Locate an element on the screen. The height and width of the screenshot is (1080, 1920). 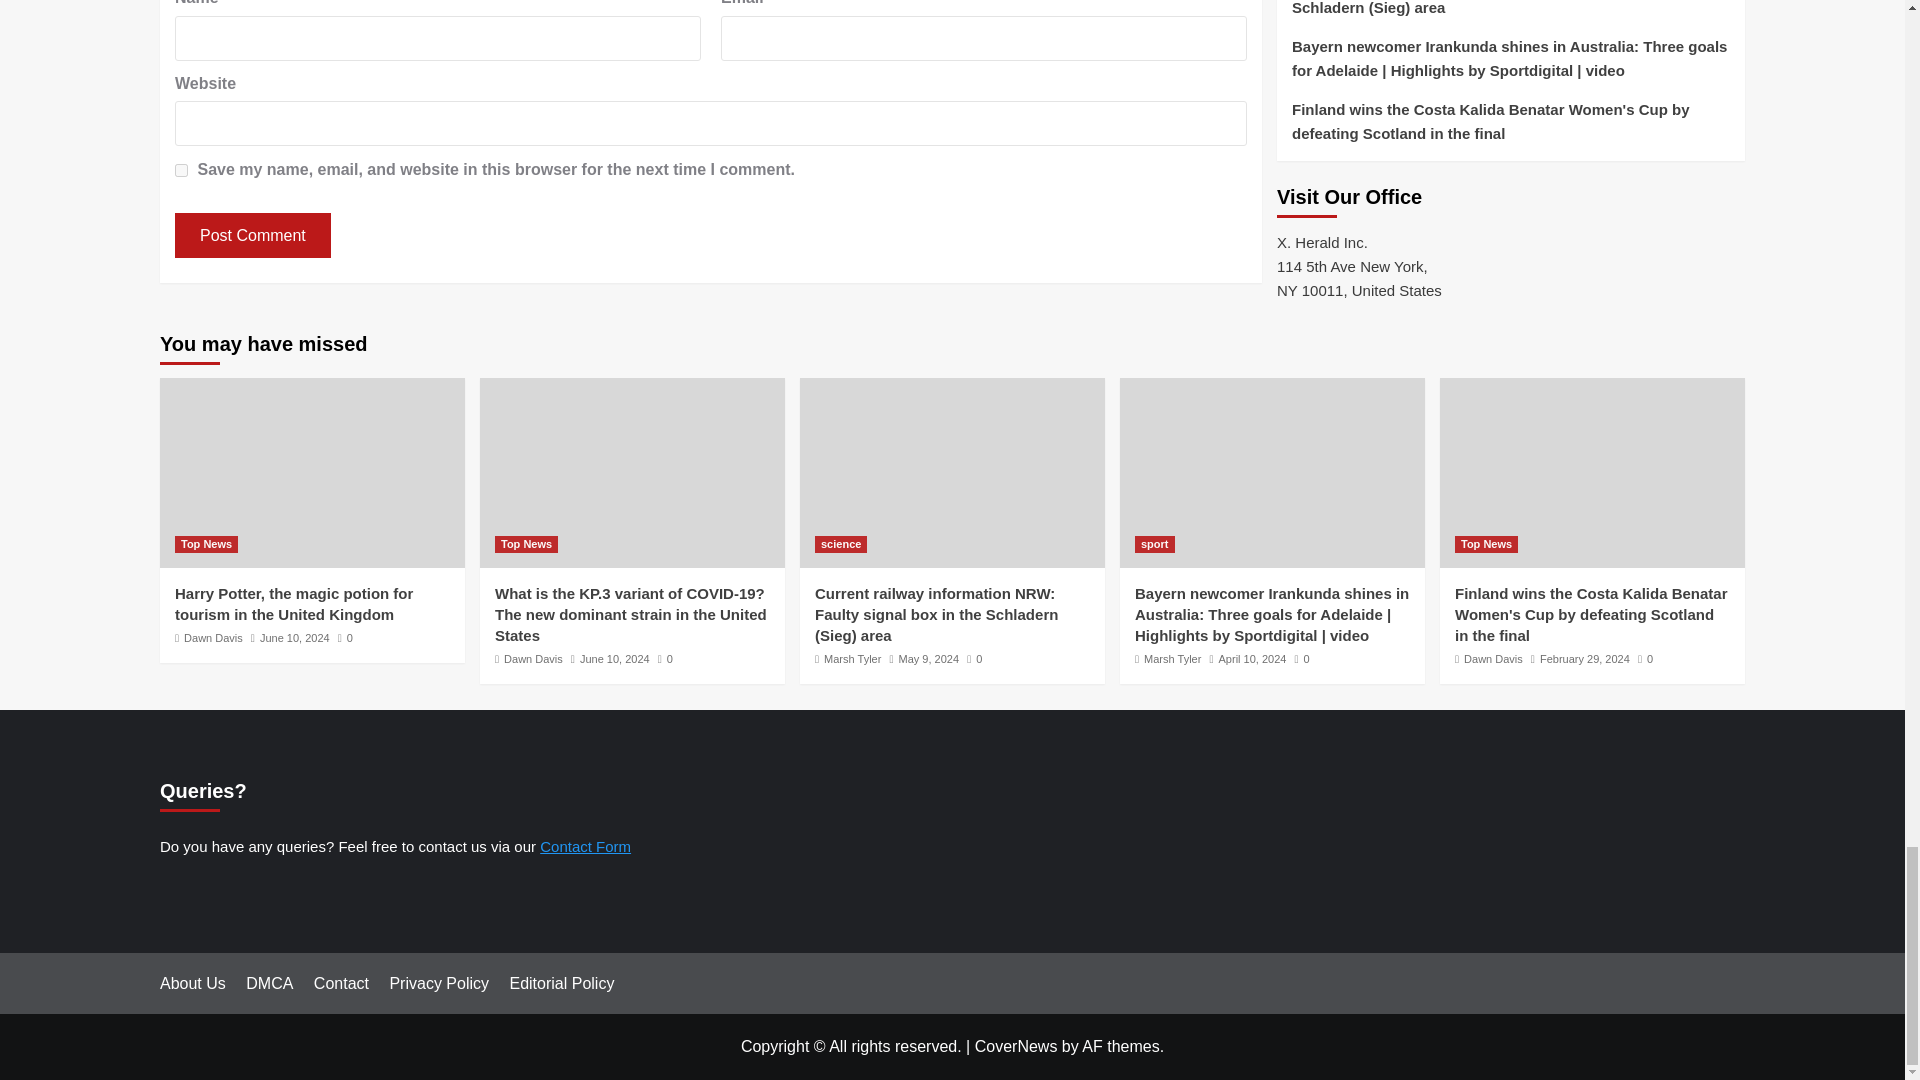
Post Comment is located at coordinates (252, 235).